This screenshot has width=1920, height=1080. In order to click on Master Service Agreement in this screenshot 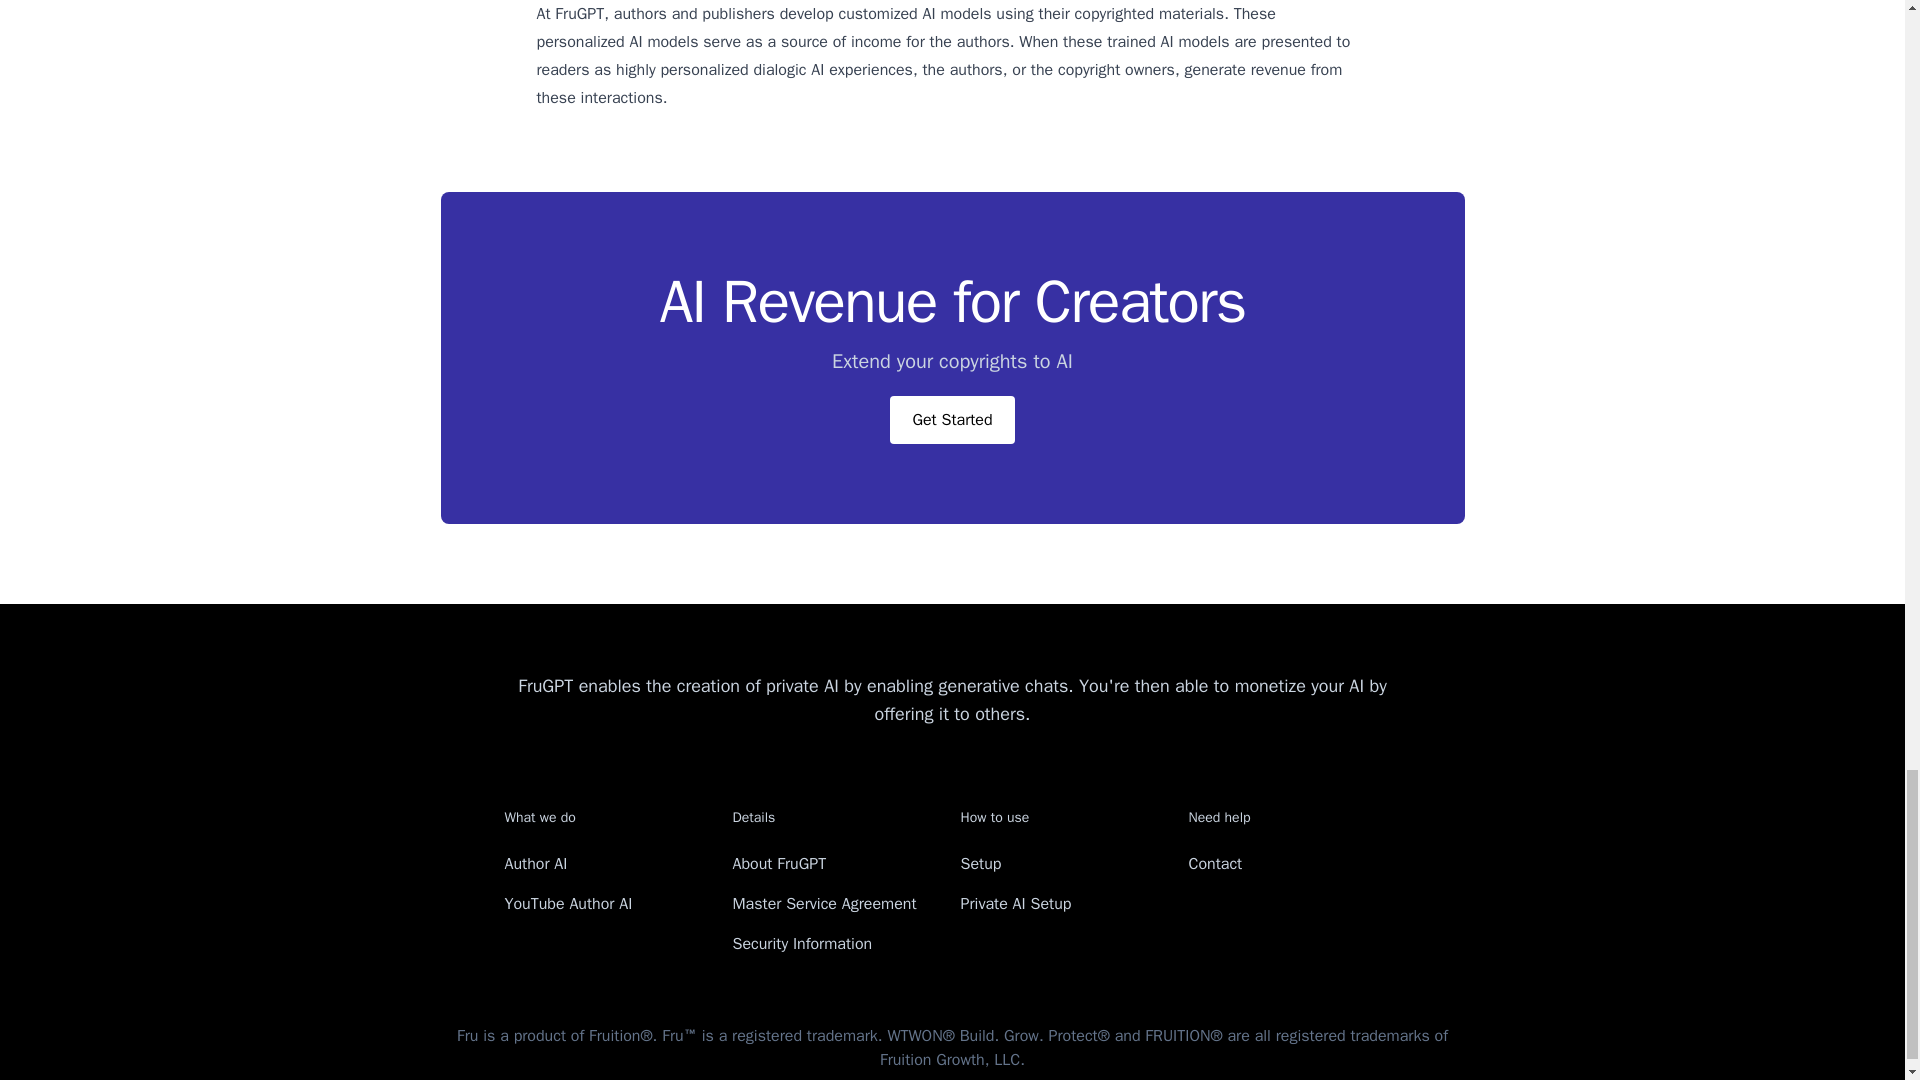, I will do `click(823, 904)`.